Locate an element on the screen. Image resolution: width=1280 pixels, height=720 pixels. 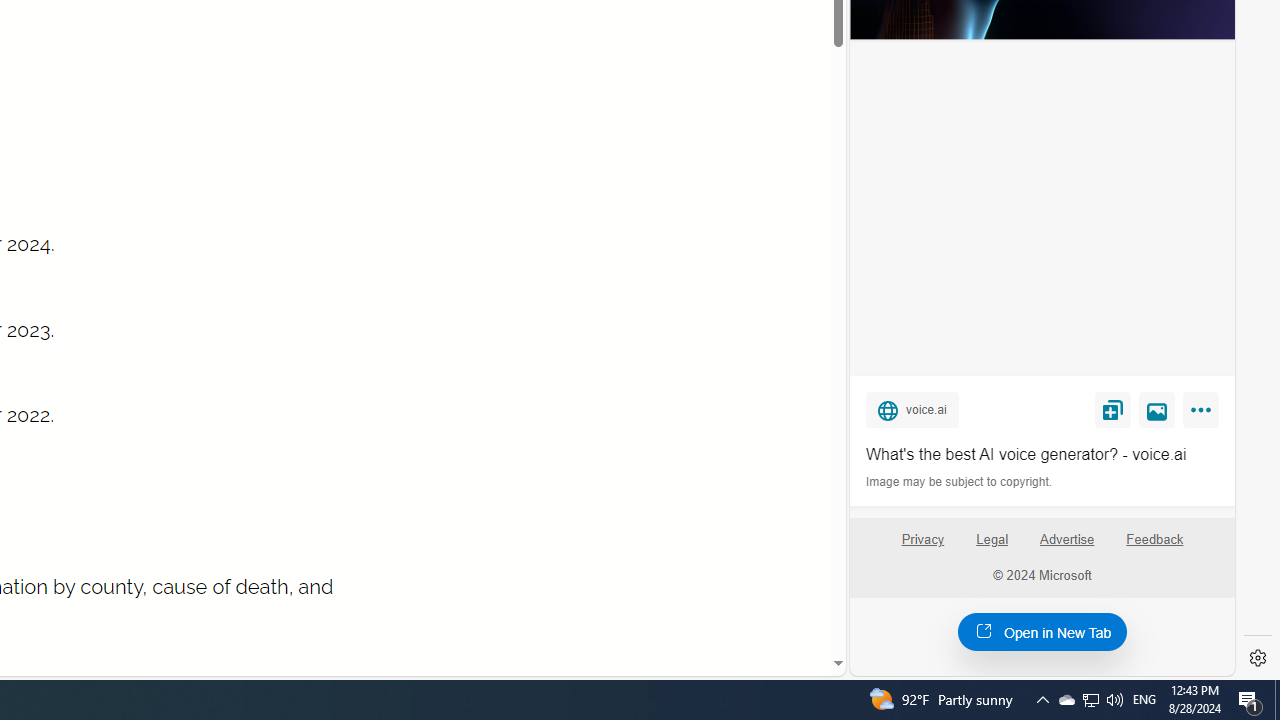
Legal is located at coordinates (992, 540).